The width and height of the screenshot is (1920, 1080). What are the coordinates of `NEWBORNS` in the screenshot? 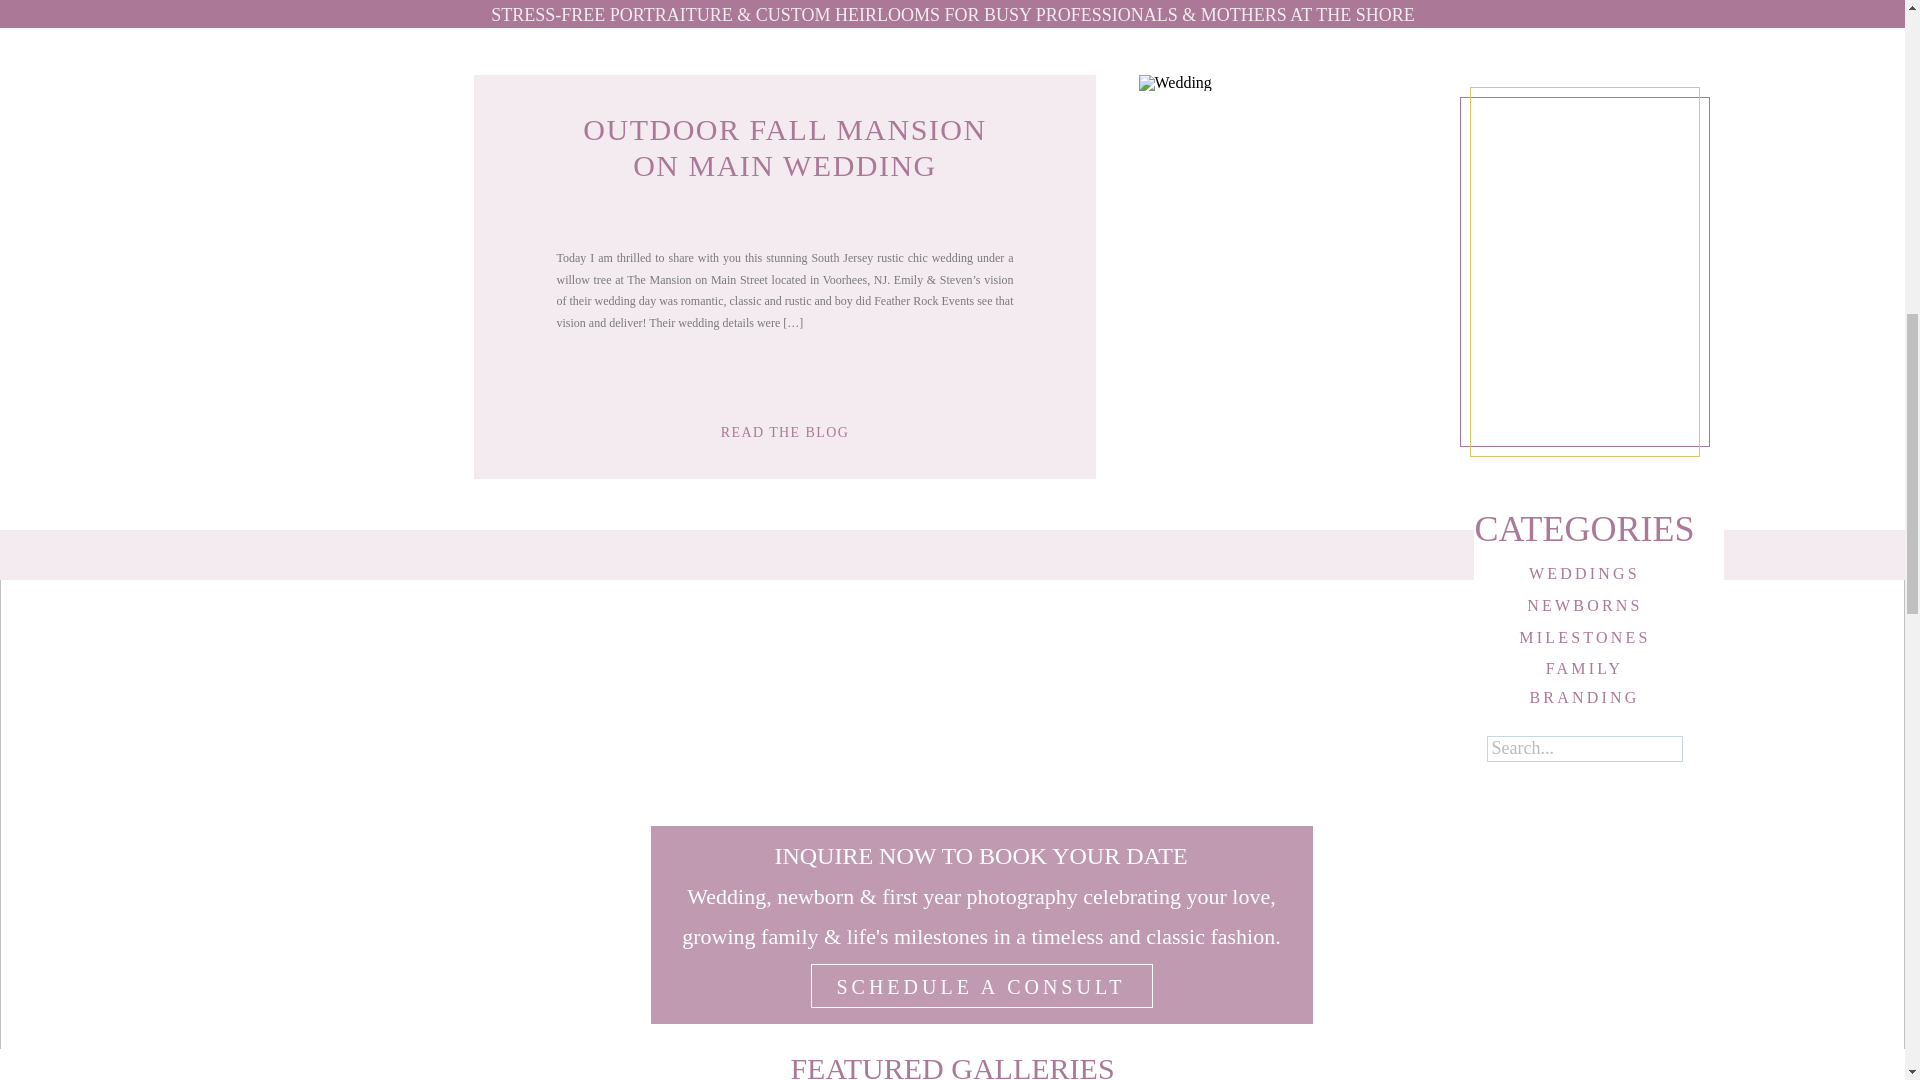 It's located at (1584, 603).